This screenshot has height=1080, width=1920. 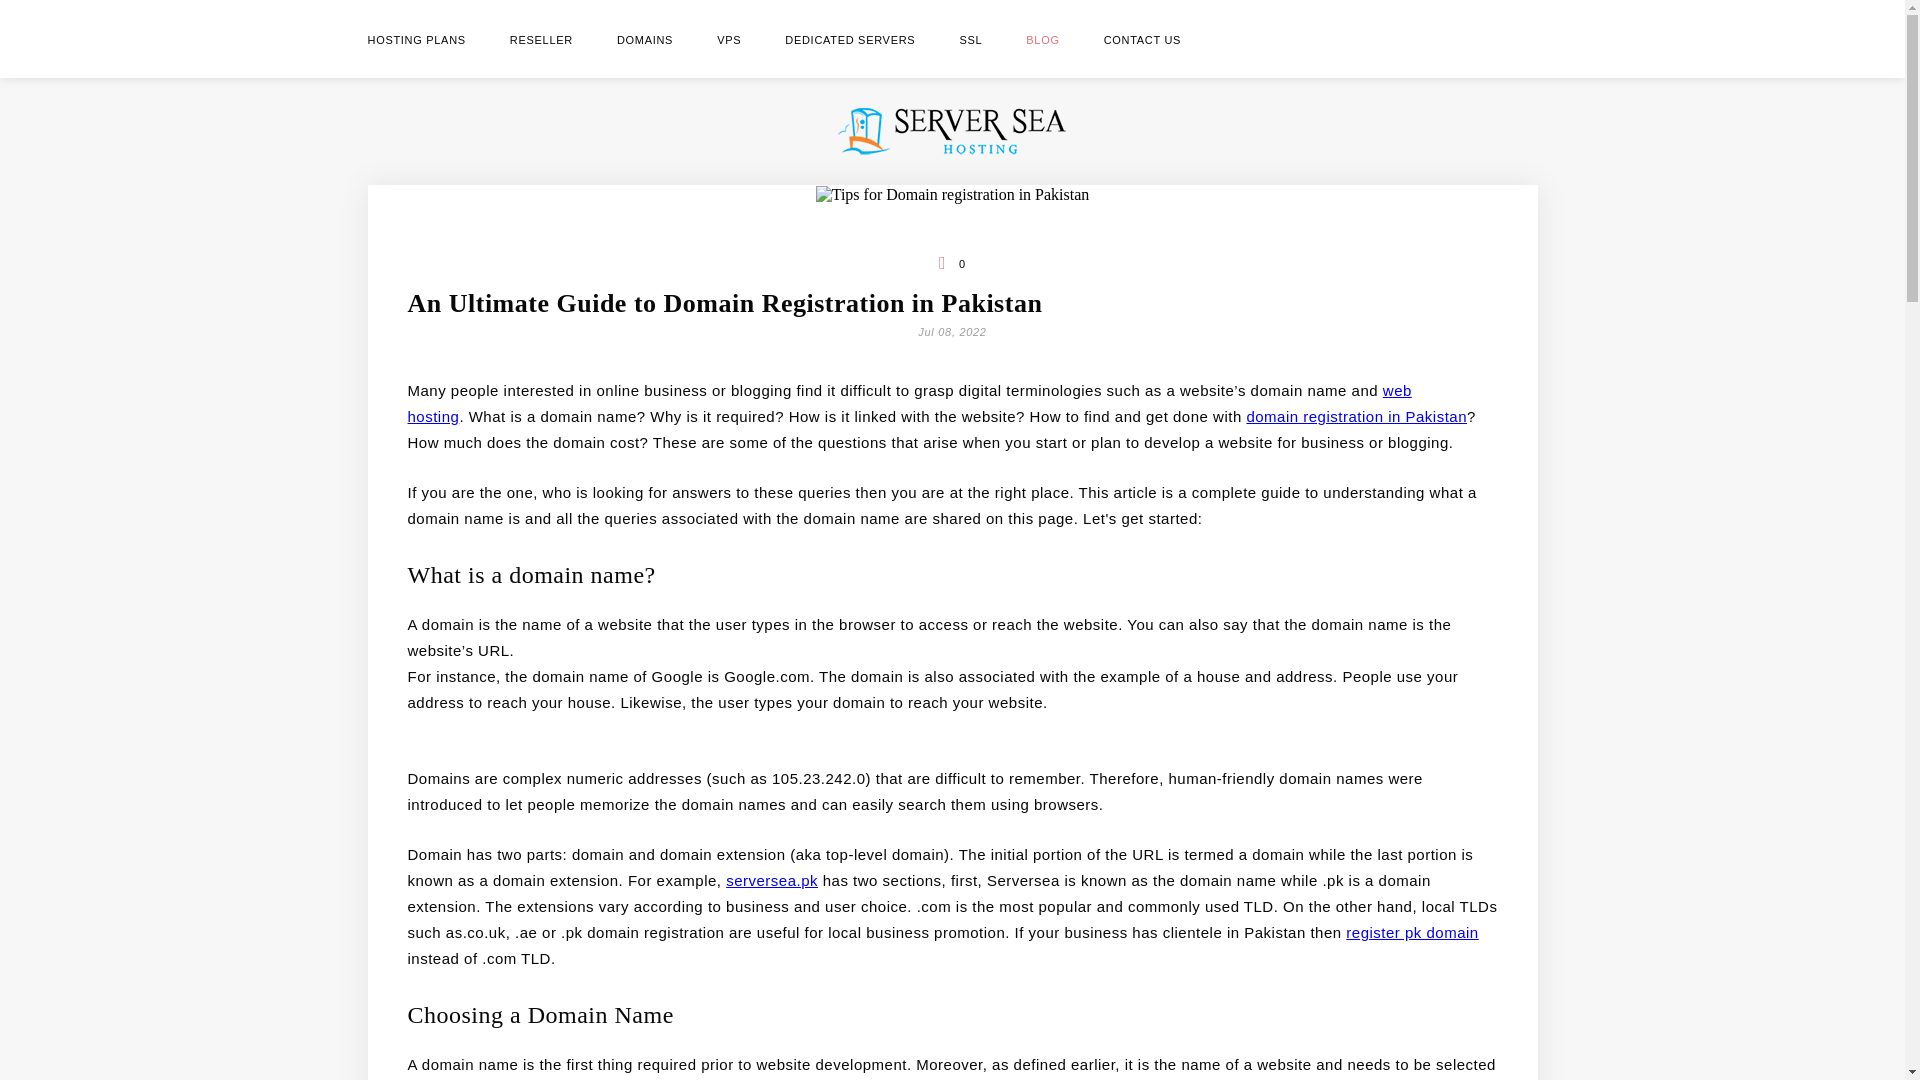 What do you see at coordinates (1412, 932) in the screenshot?
I see `register pk domain` at bounding box center [1412, 932].